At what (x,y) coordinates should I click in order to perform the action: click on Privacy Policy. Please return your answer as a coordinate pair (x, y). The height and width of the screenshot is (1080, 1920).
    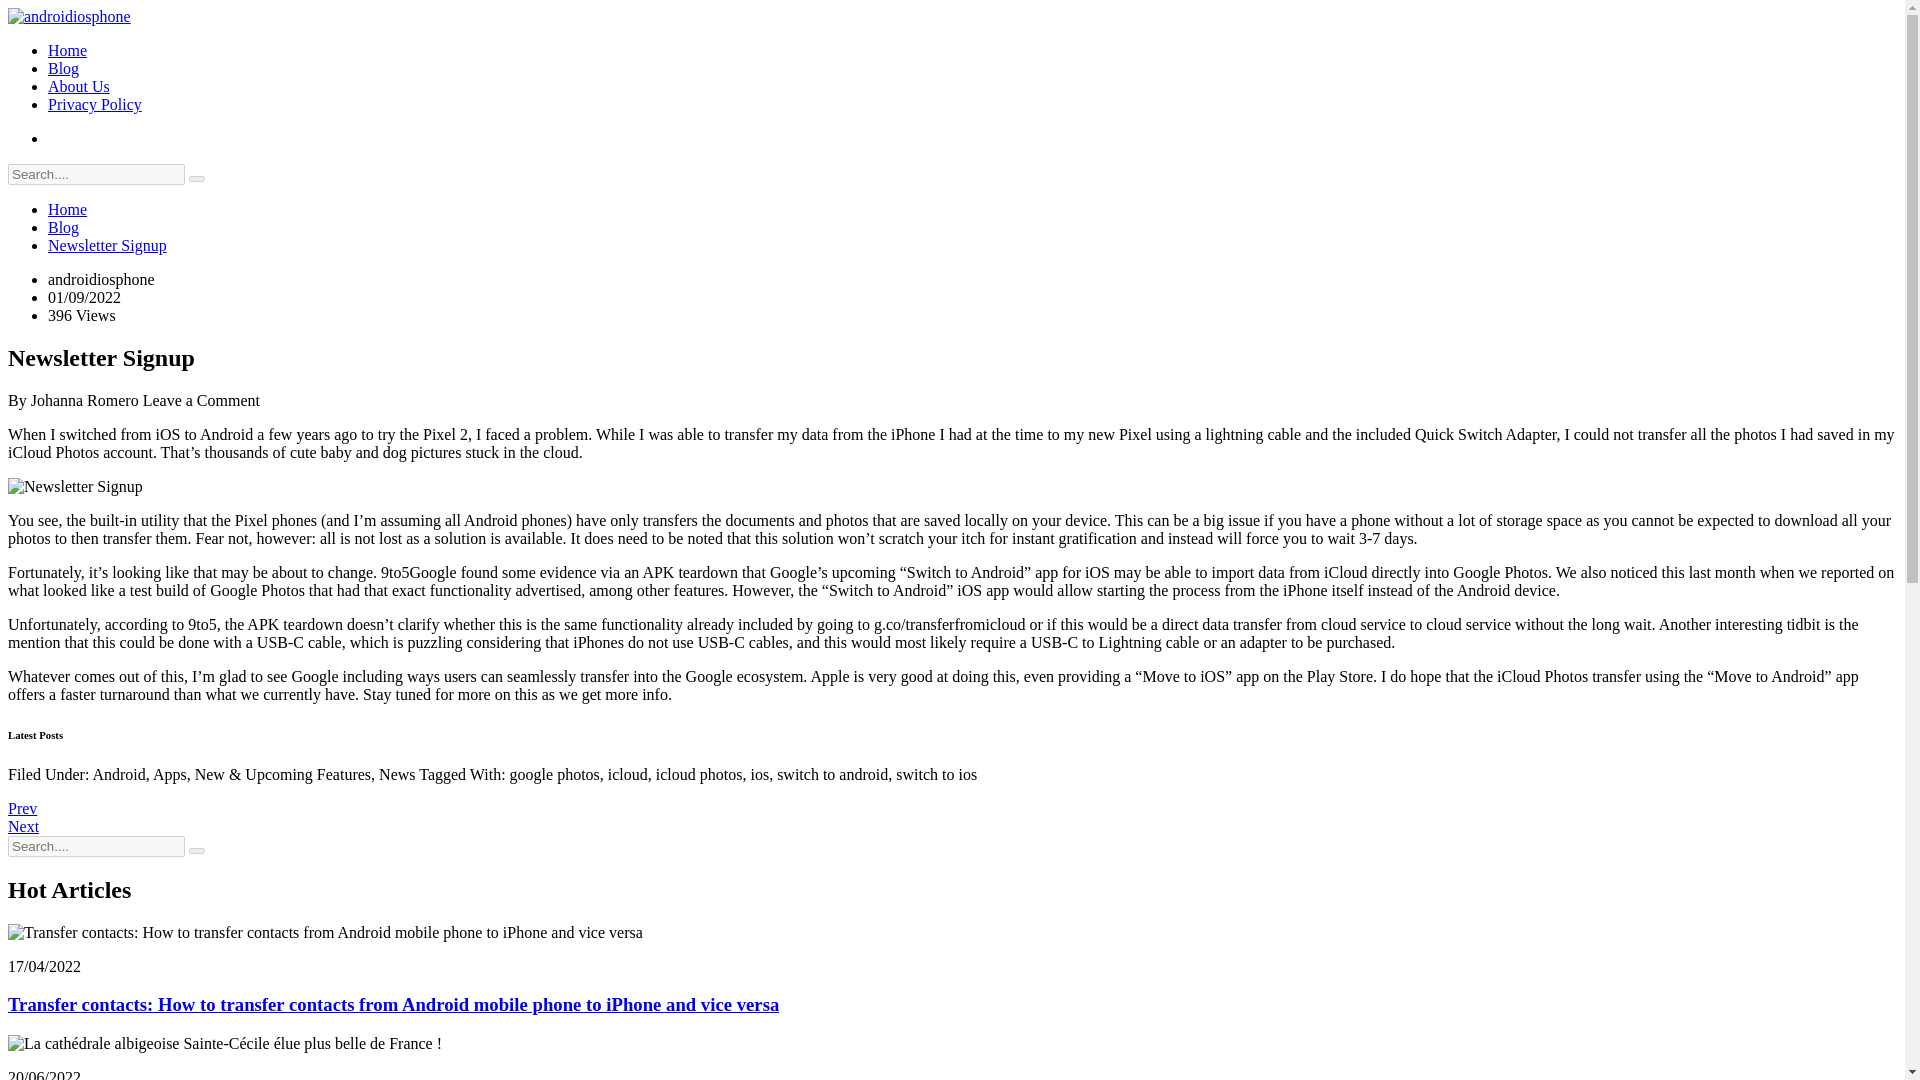
    Looking at the image, I should click on (95, 104).